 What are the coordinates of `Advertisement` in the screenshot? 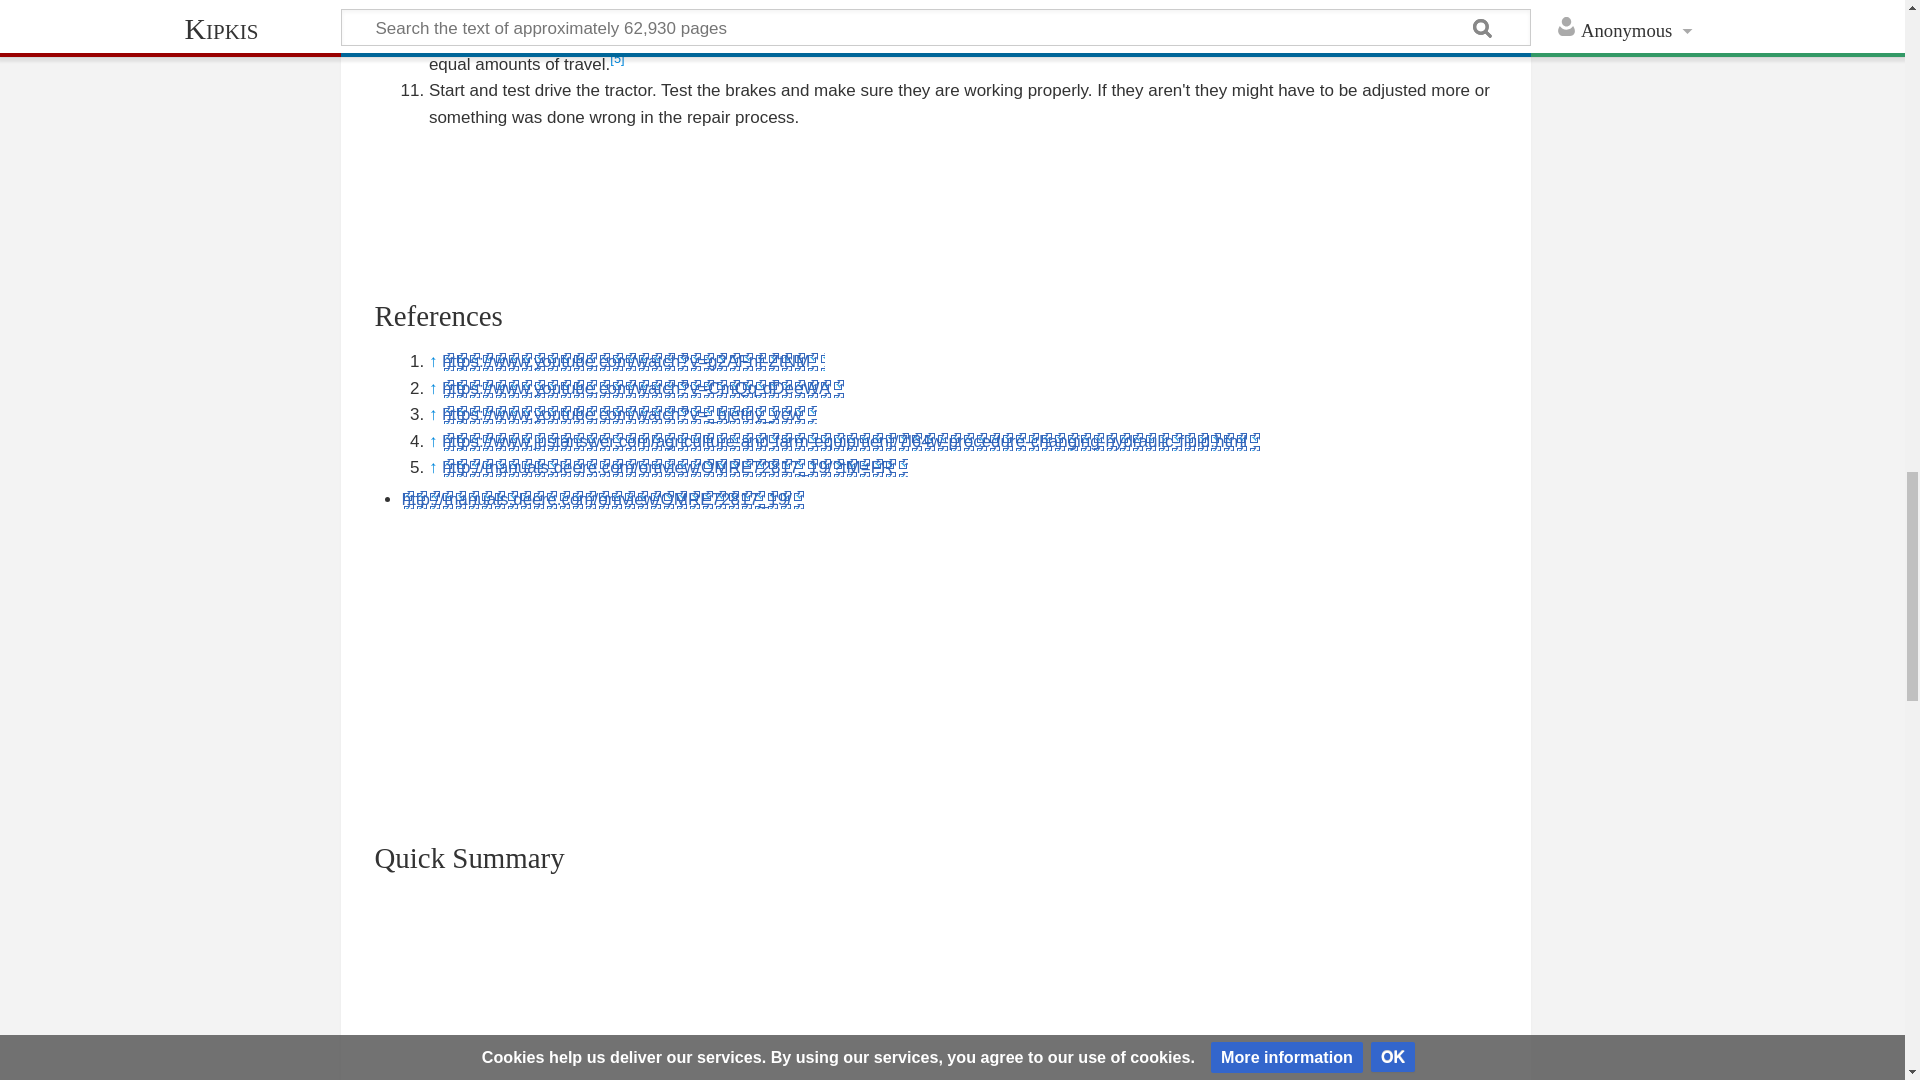 It's located at (936, 200).